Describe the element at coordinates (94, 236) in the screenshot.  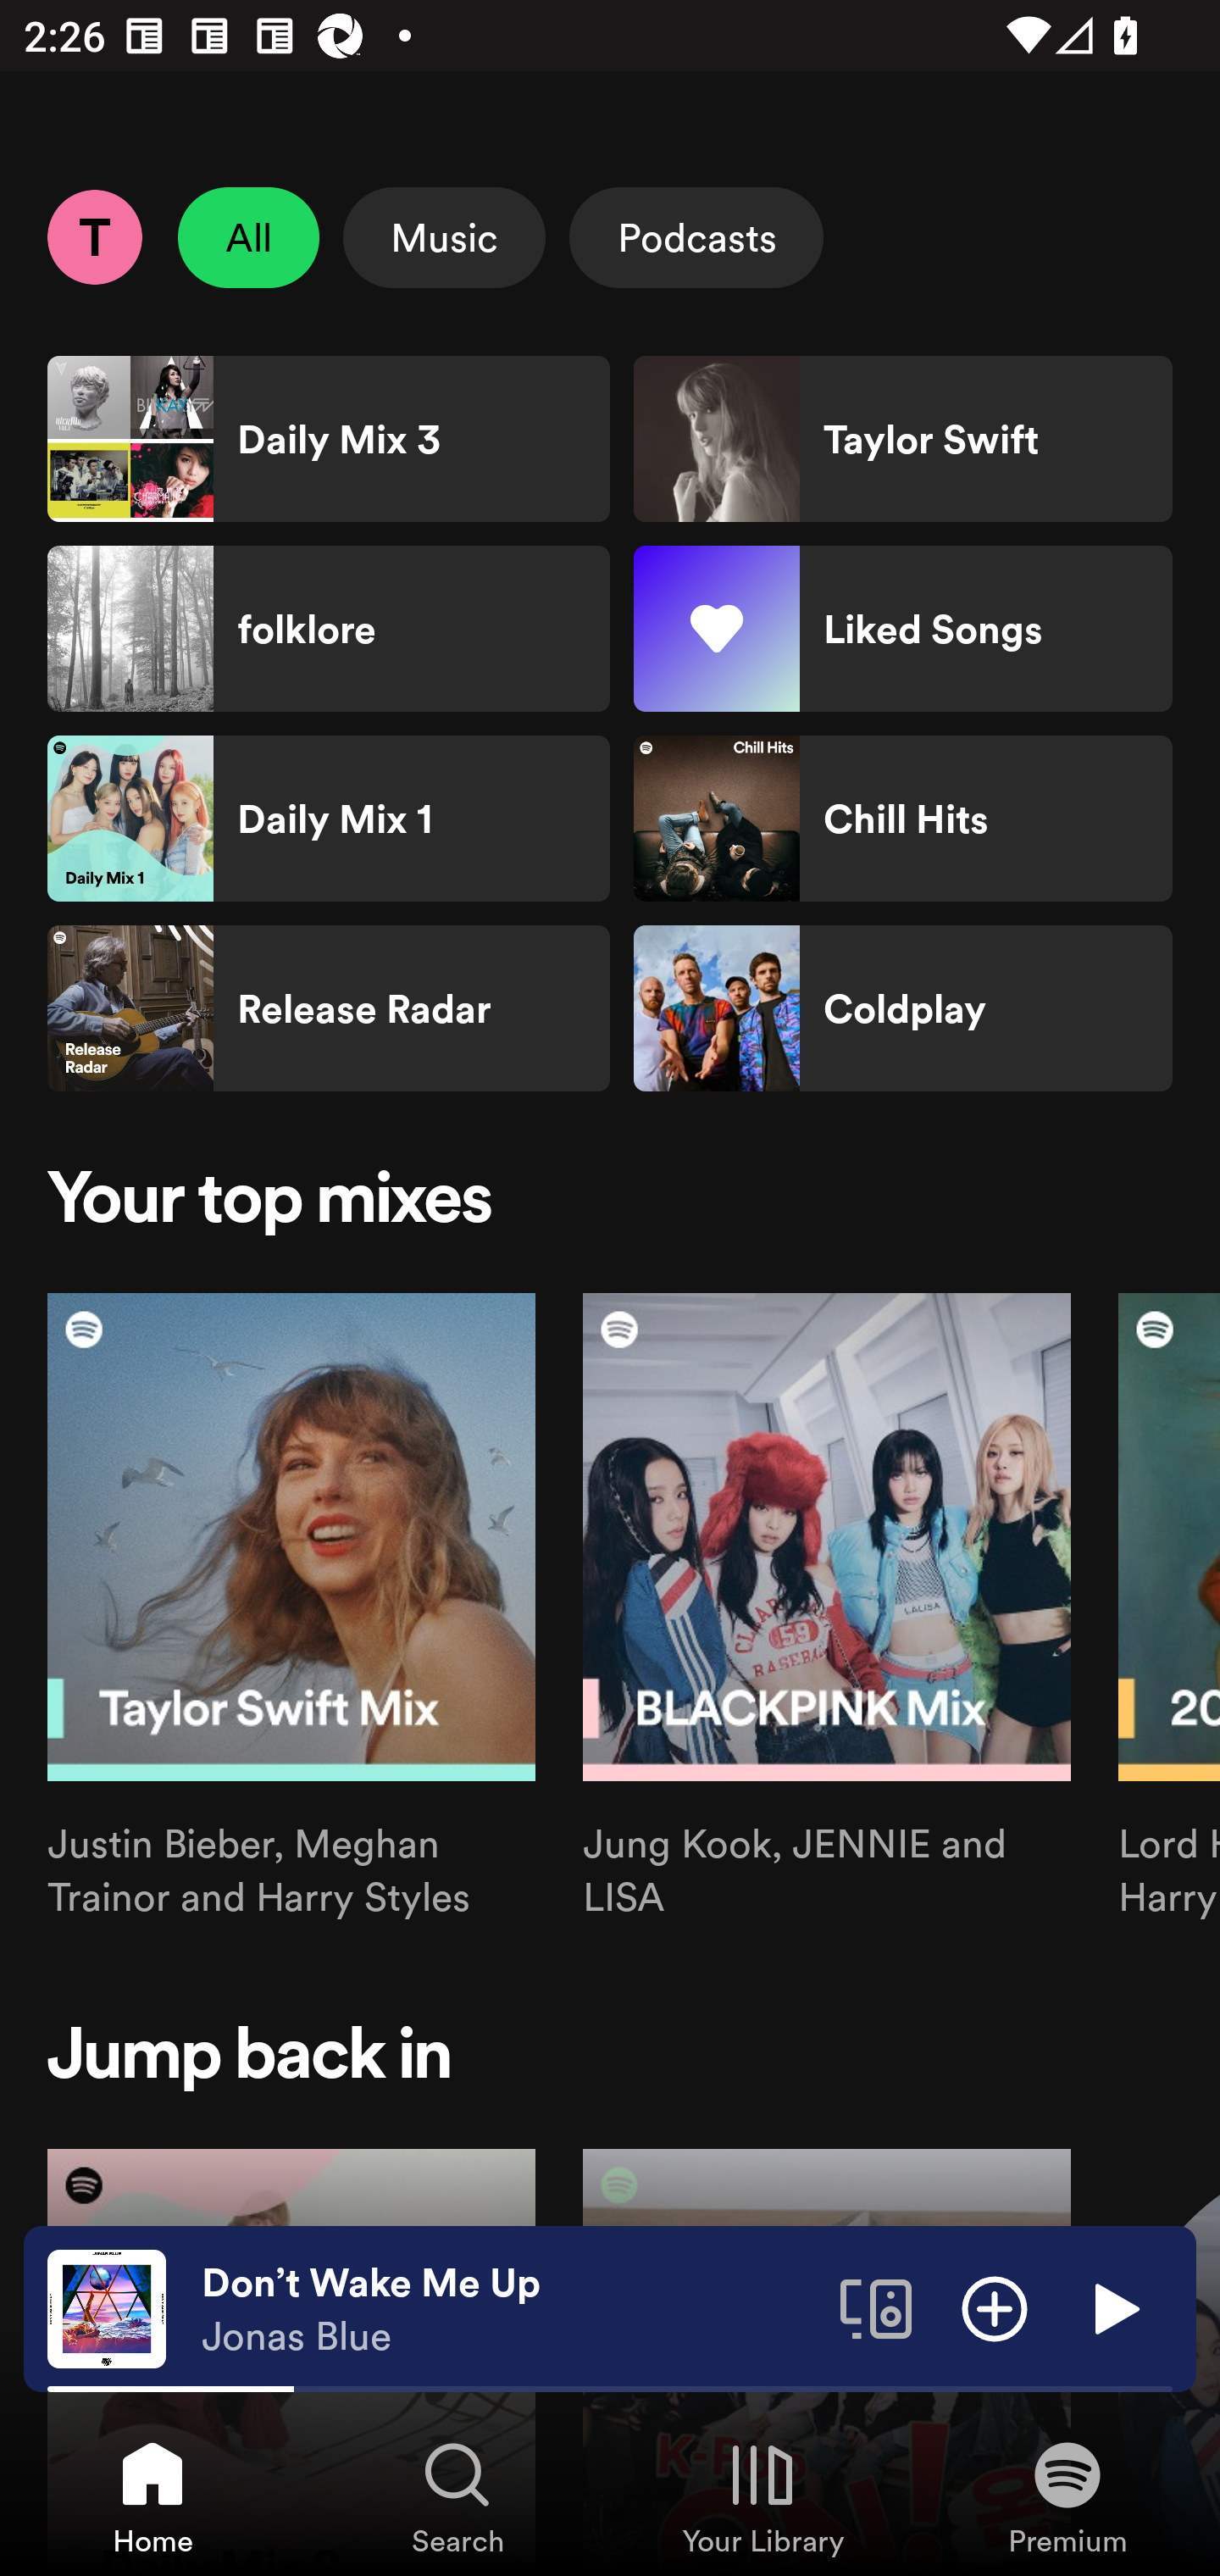
I see `Profile` at that location.